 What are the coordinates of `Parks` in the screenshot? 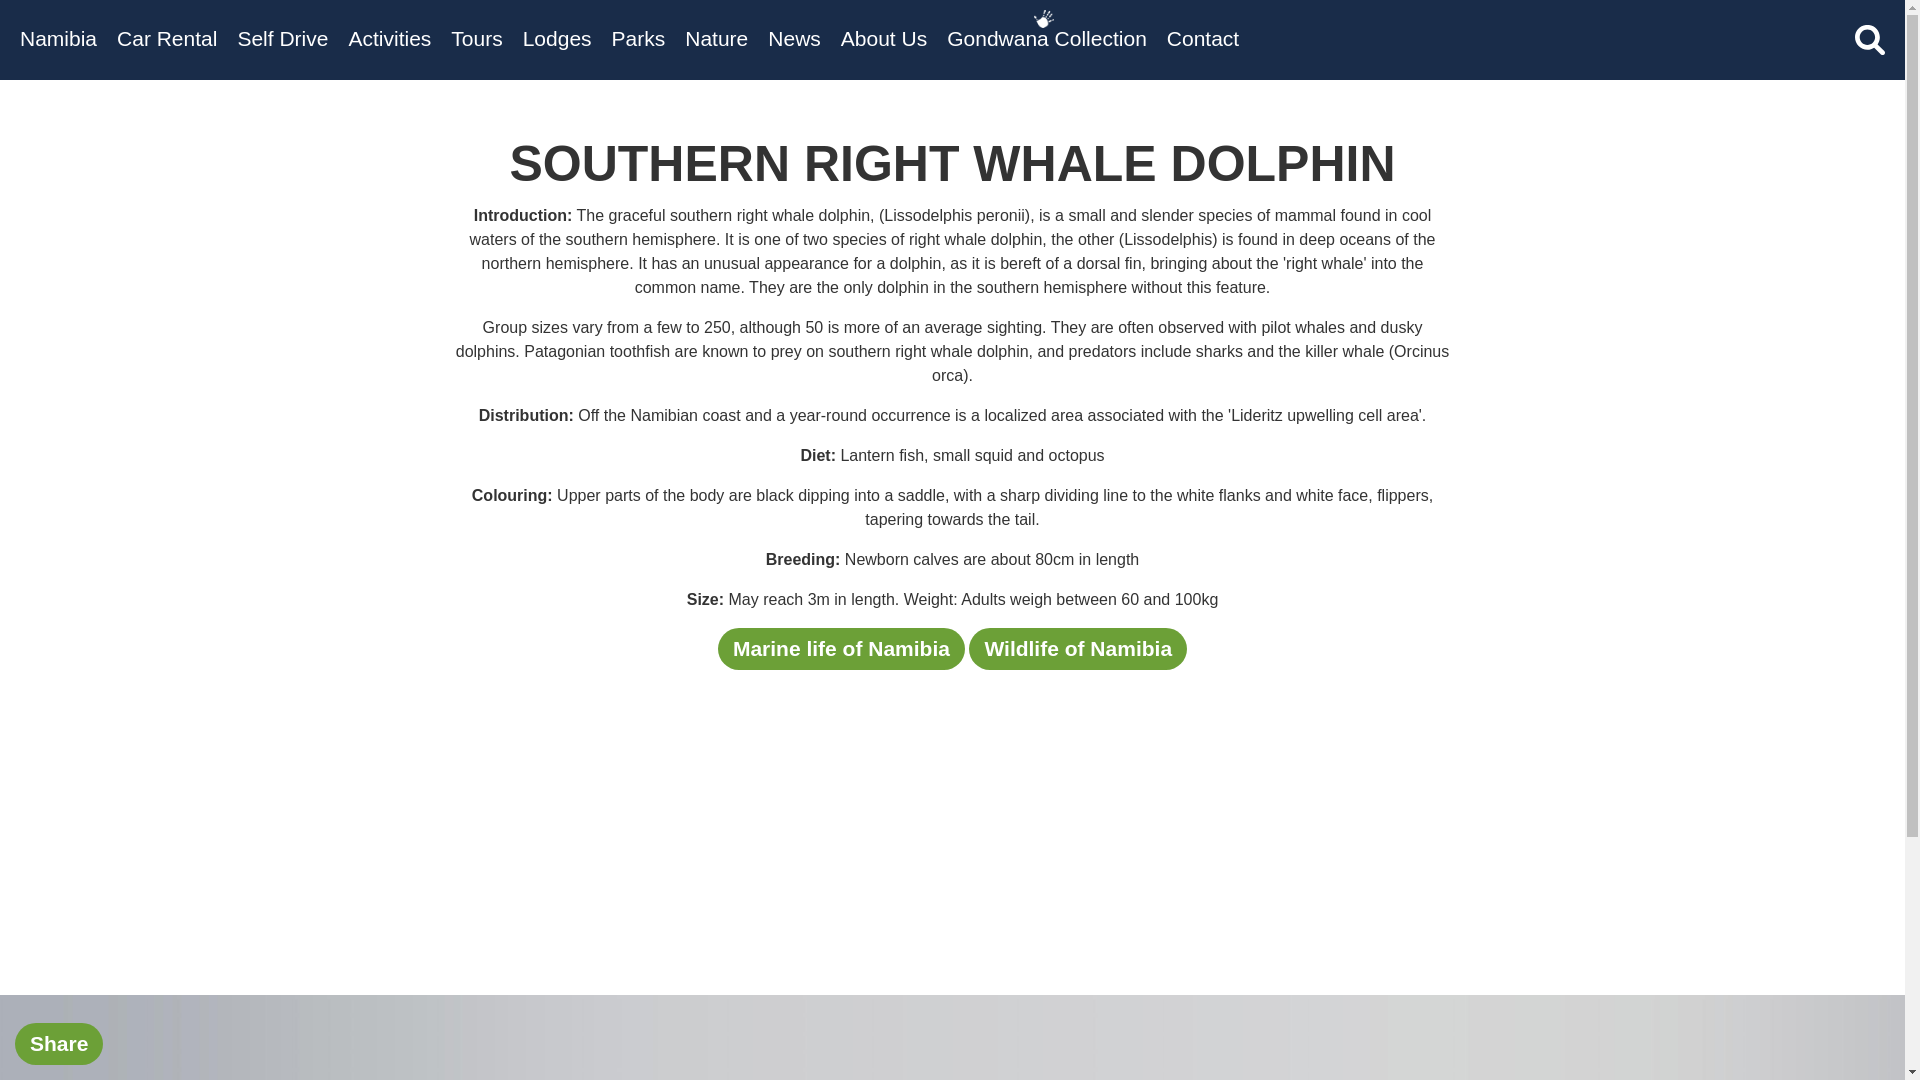 It's located at (639, 38).